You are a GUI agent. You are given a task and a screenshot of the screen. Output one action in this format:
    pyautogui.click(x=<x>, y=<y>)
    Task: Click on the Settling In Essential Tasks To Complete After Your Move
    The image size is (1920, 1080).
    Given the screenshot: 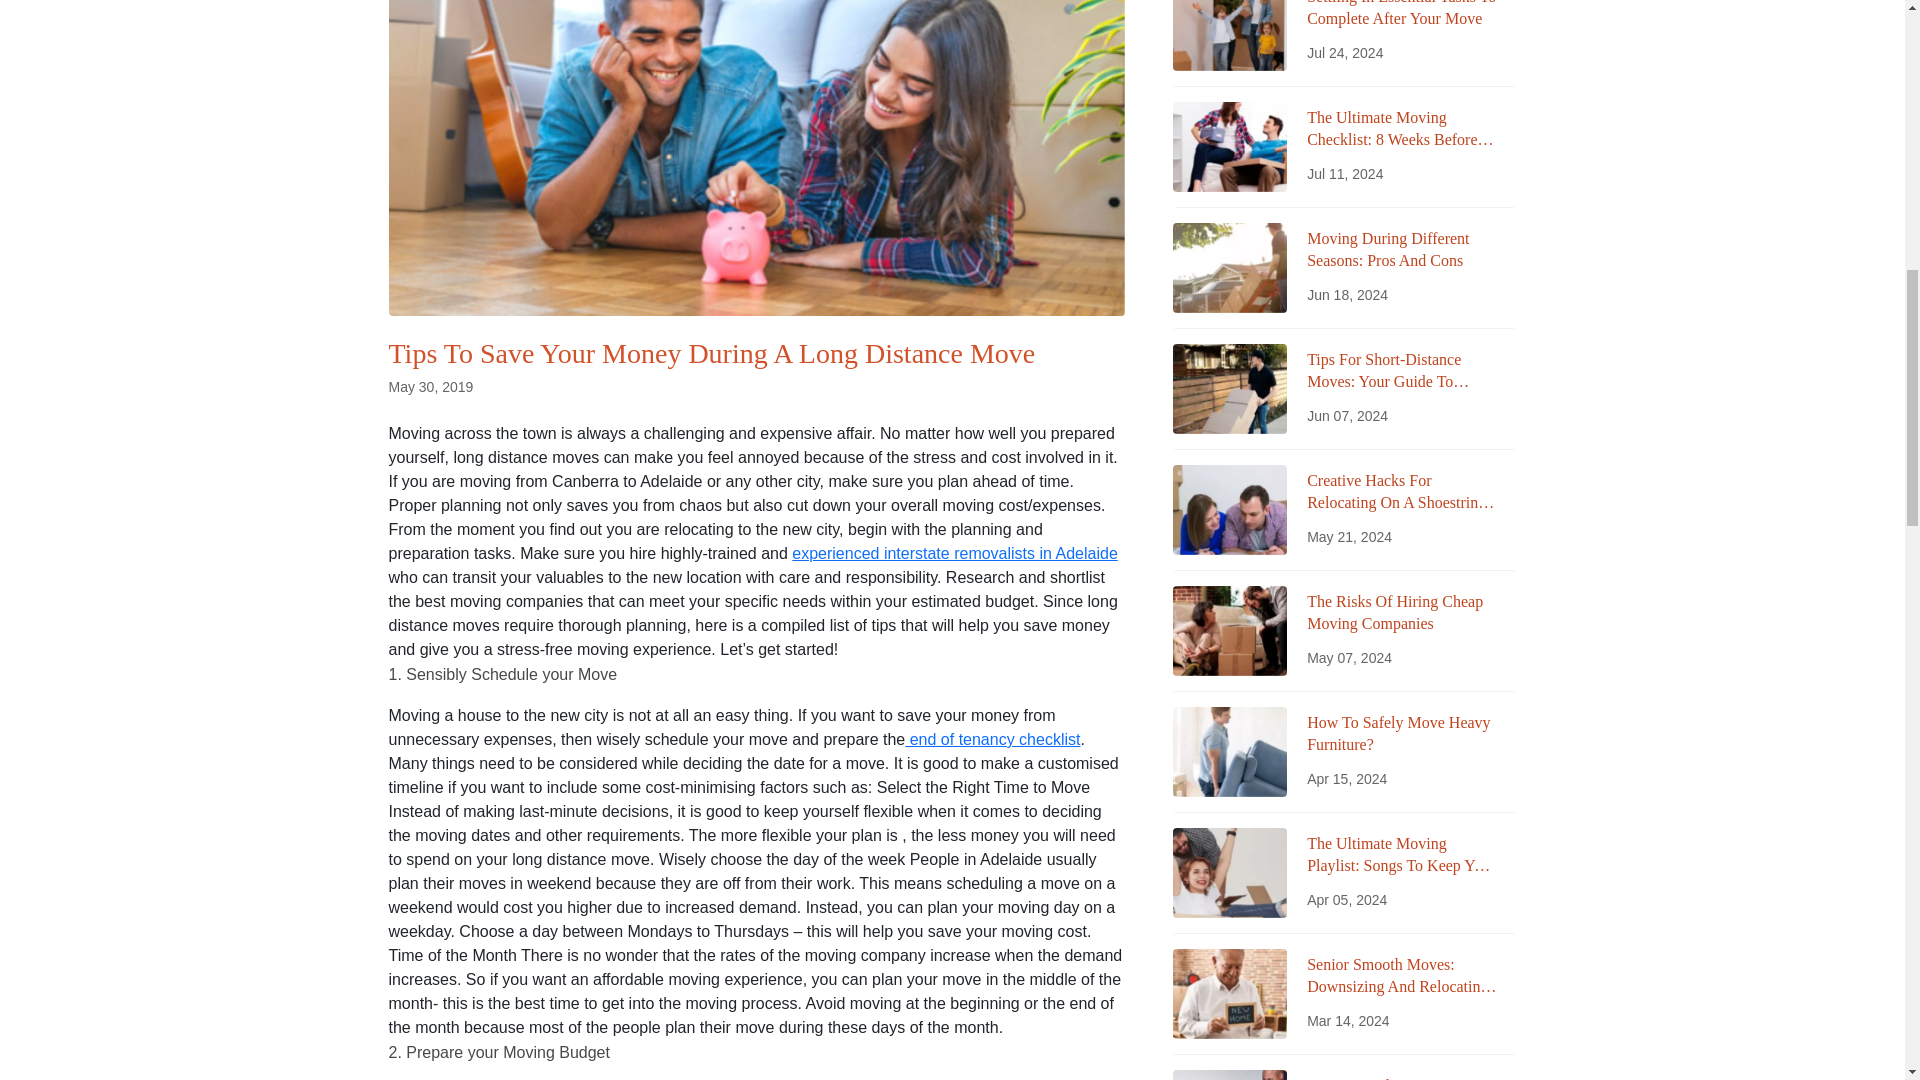 What is the action you would take?
    pyautogui.click(x=1401, y=16)
    